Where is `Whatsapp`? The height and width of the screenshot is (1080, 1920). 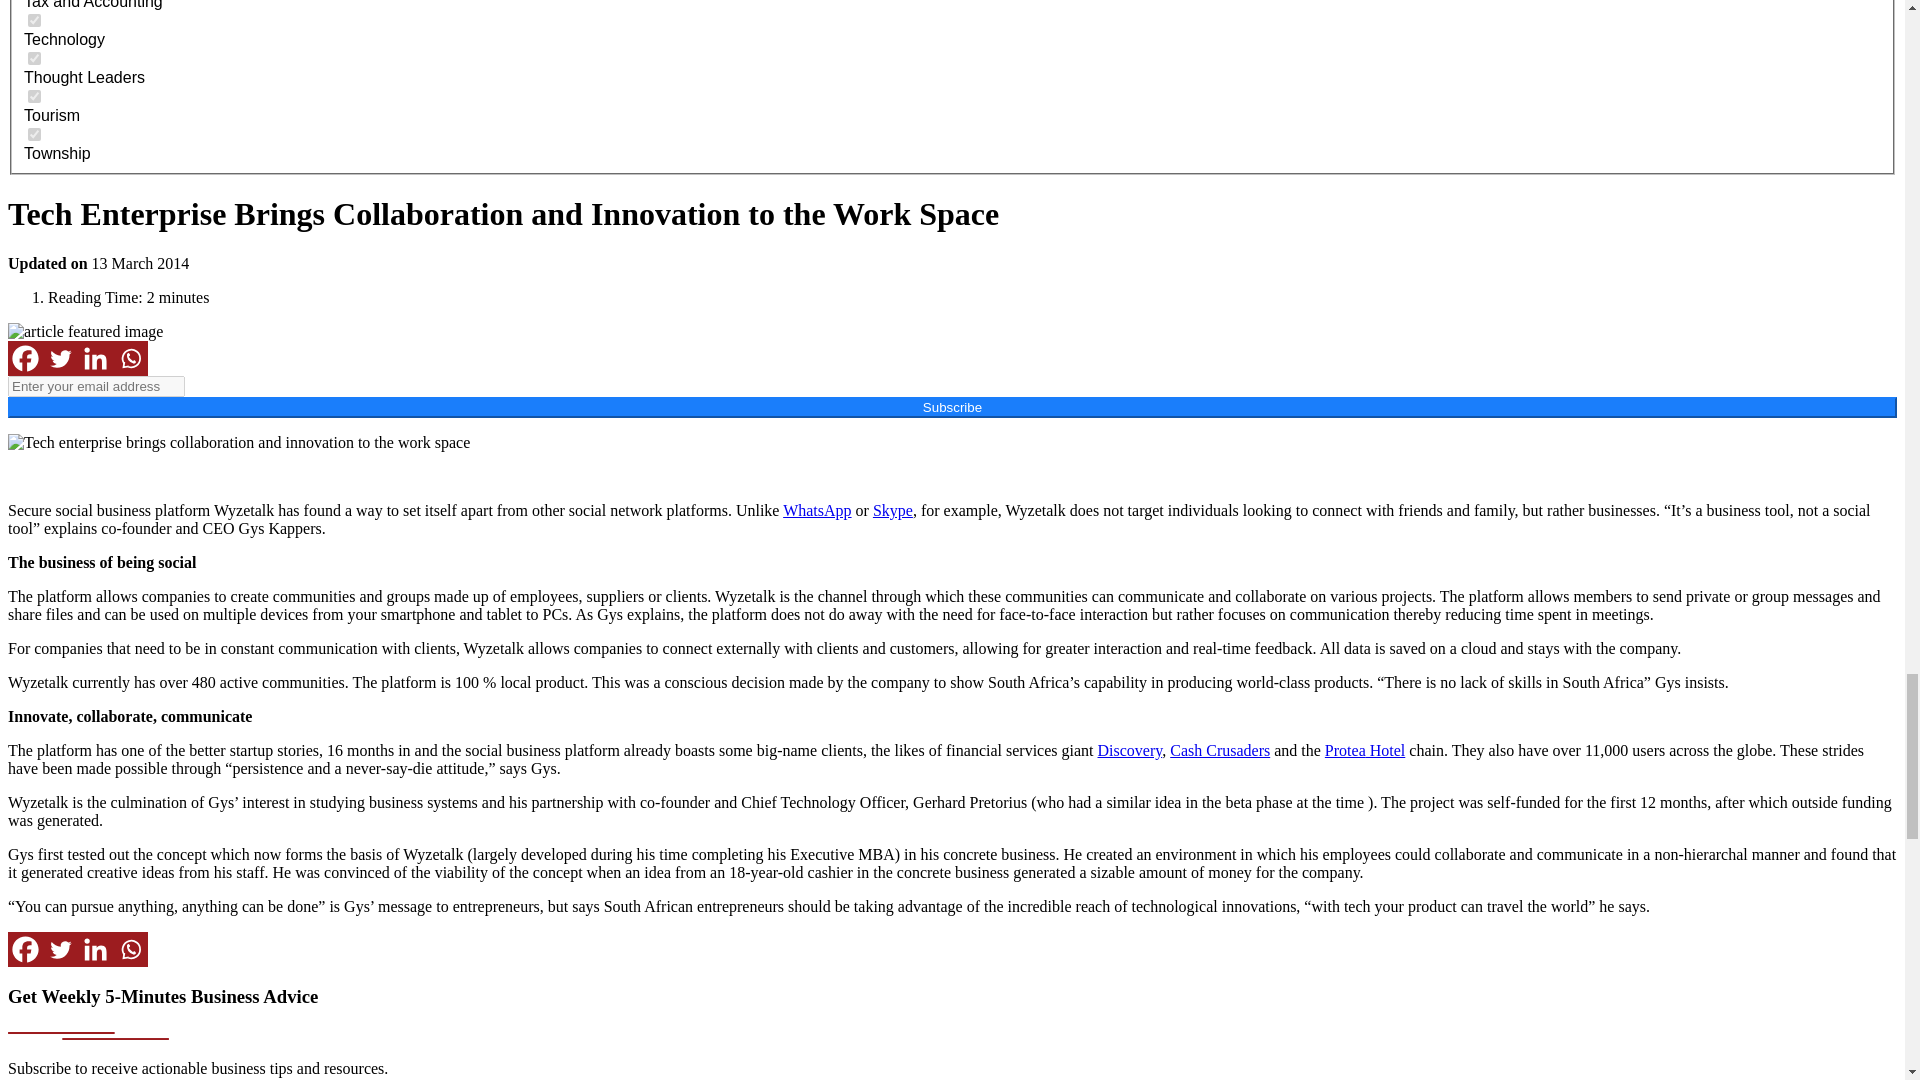 Whatsapp is located at coordinates (130, 358).